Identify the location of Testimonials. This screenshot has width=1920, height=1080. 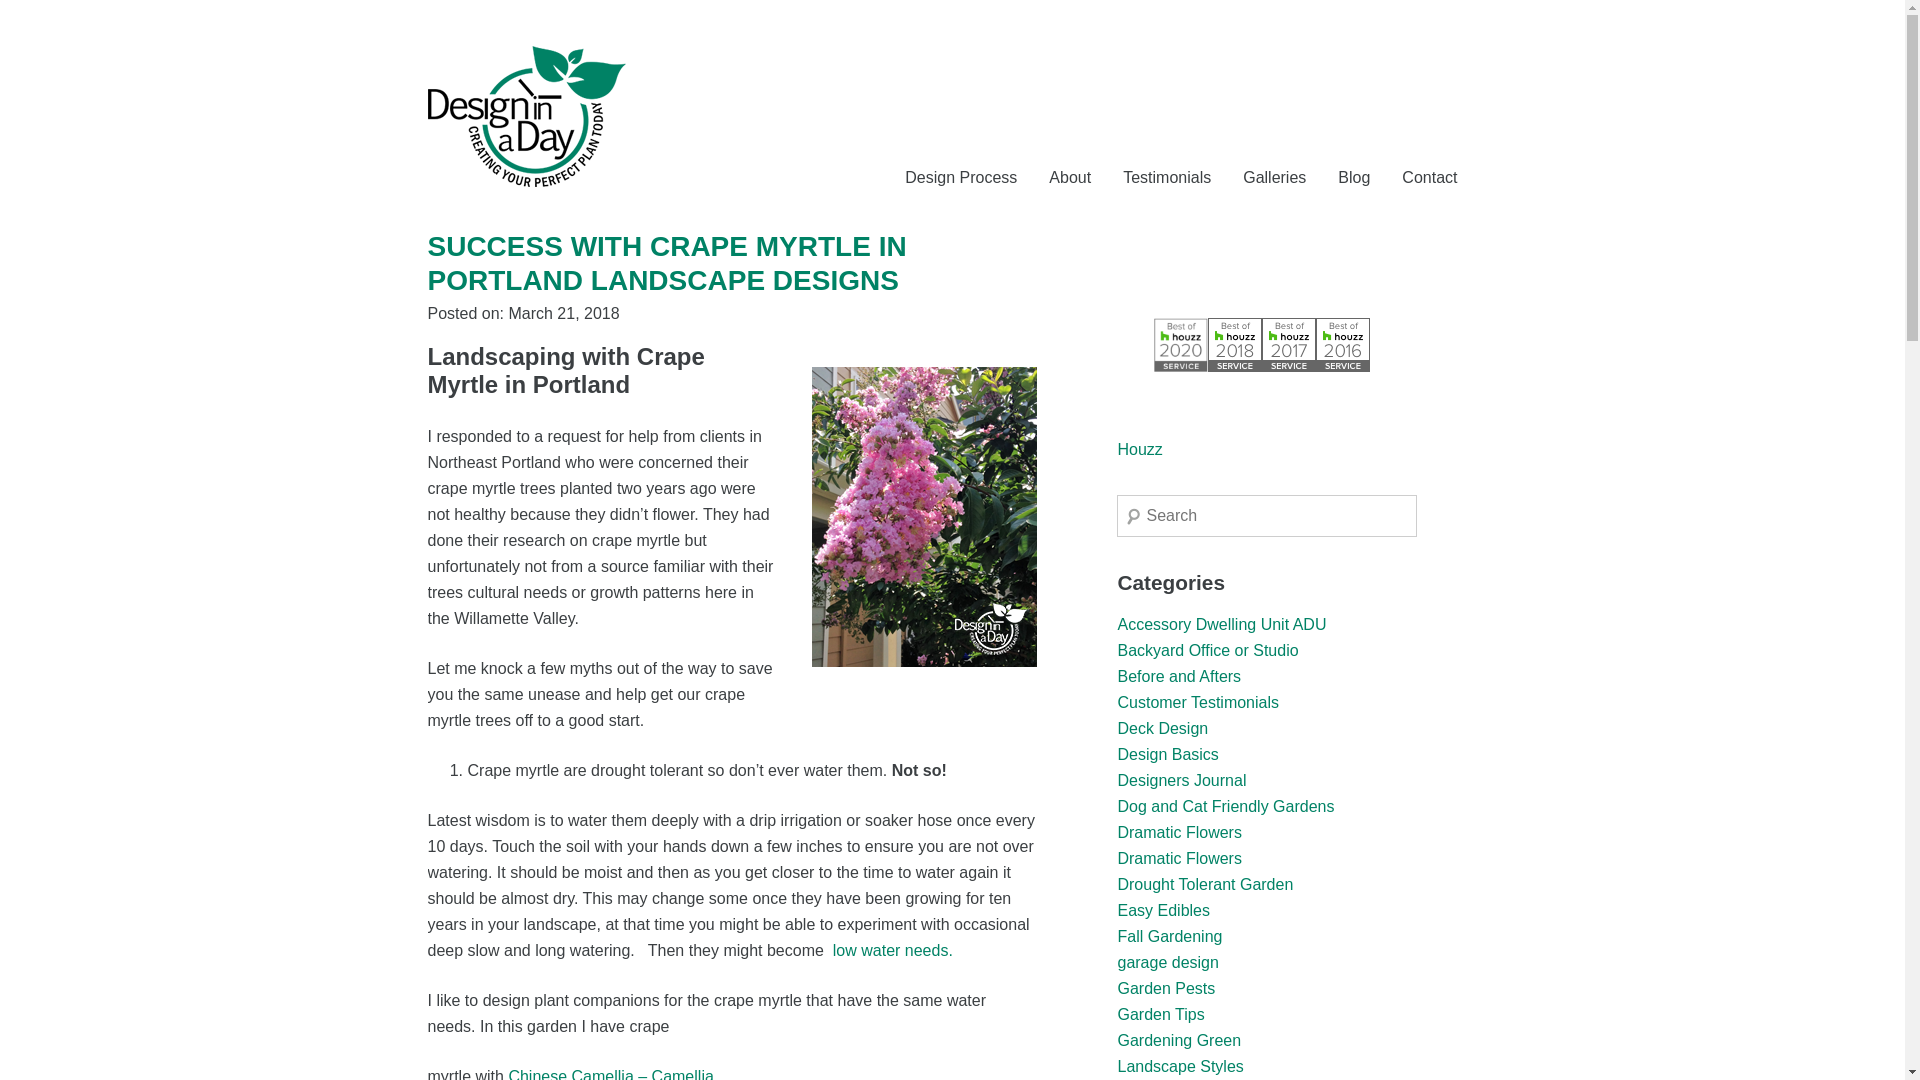
(1167, 177).